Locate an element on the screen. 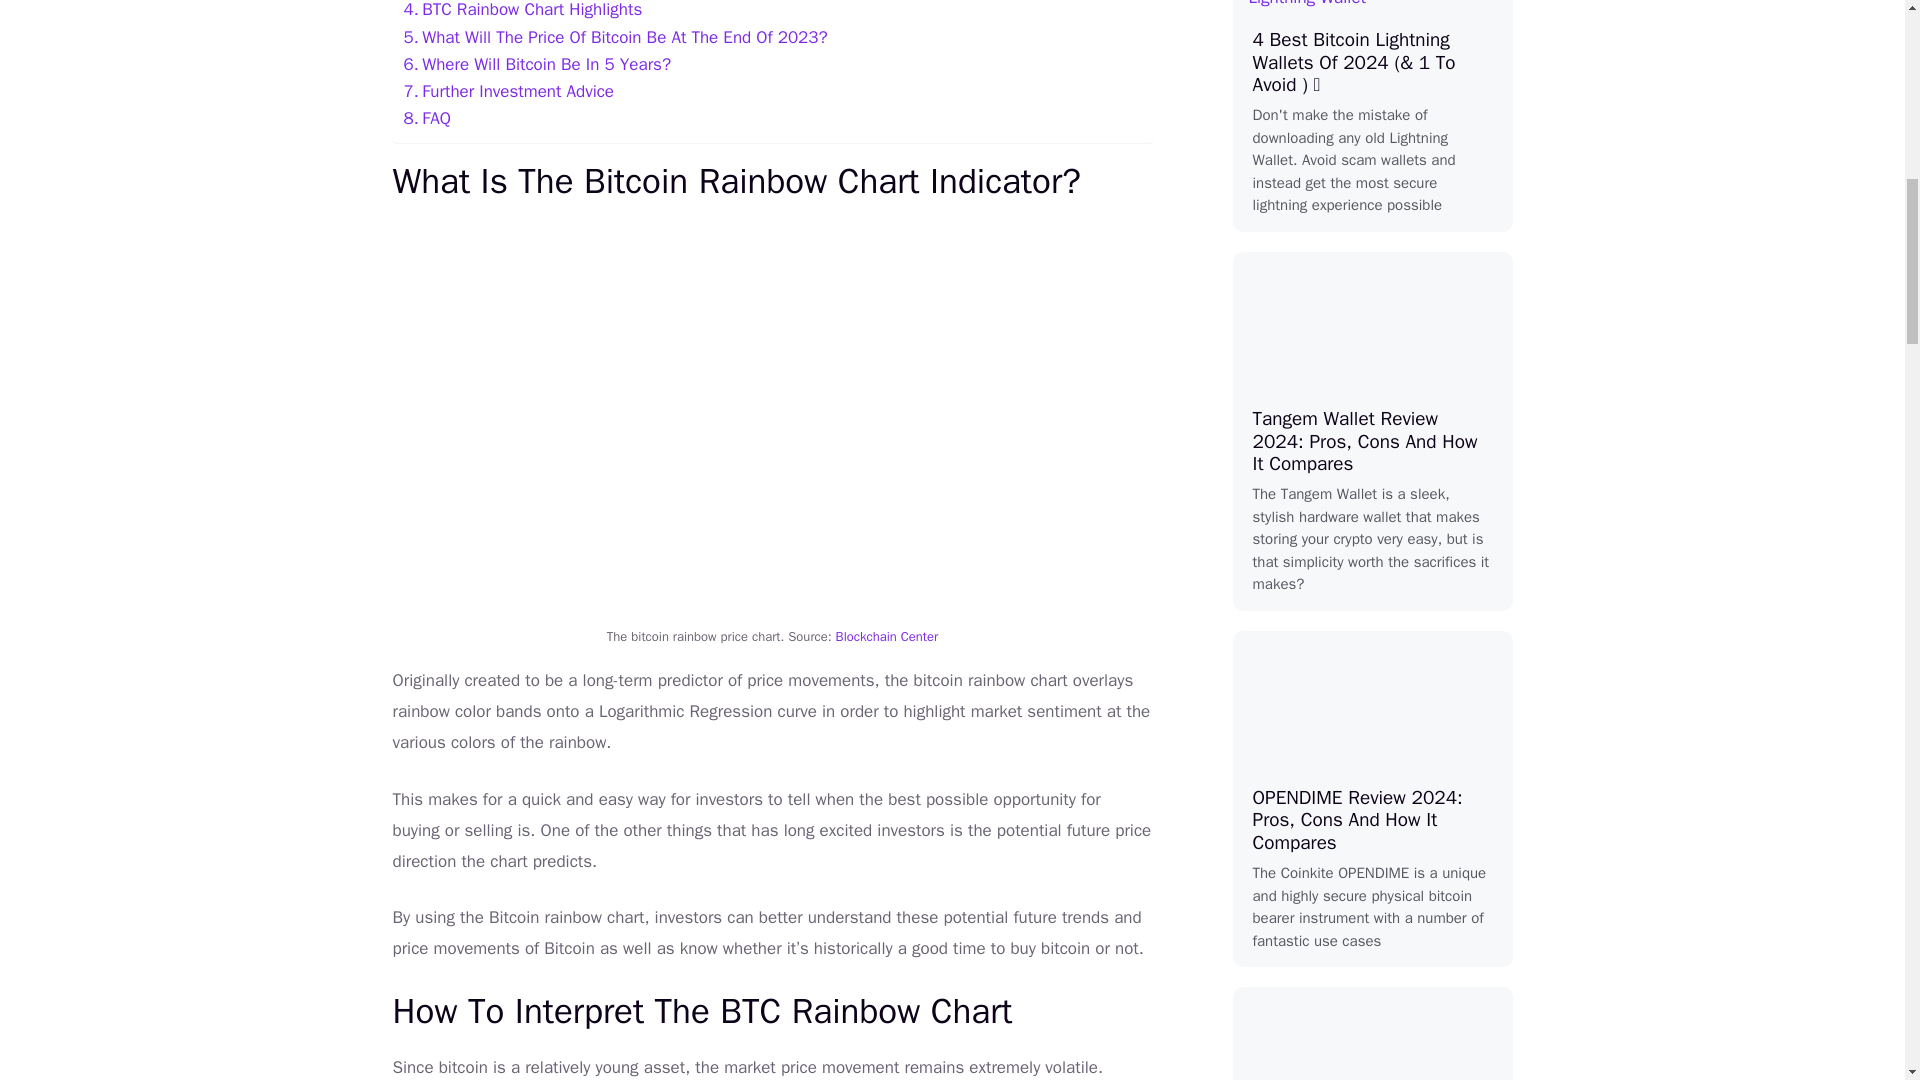 The height and width of the screenshot is (1080, 1920). What Will The Price Of Bitcoin Be At The End Of 2023? is located at coordinates (615, 36).